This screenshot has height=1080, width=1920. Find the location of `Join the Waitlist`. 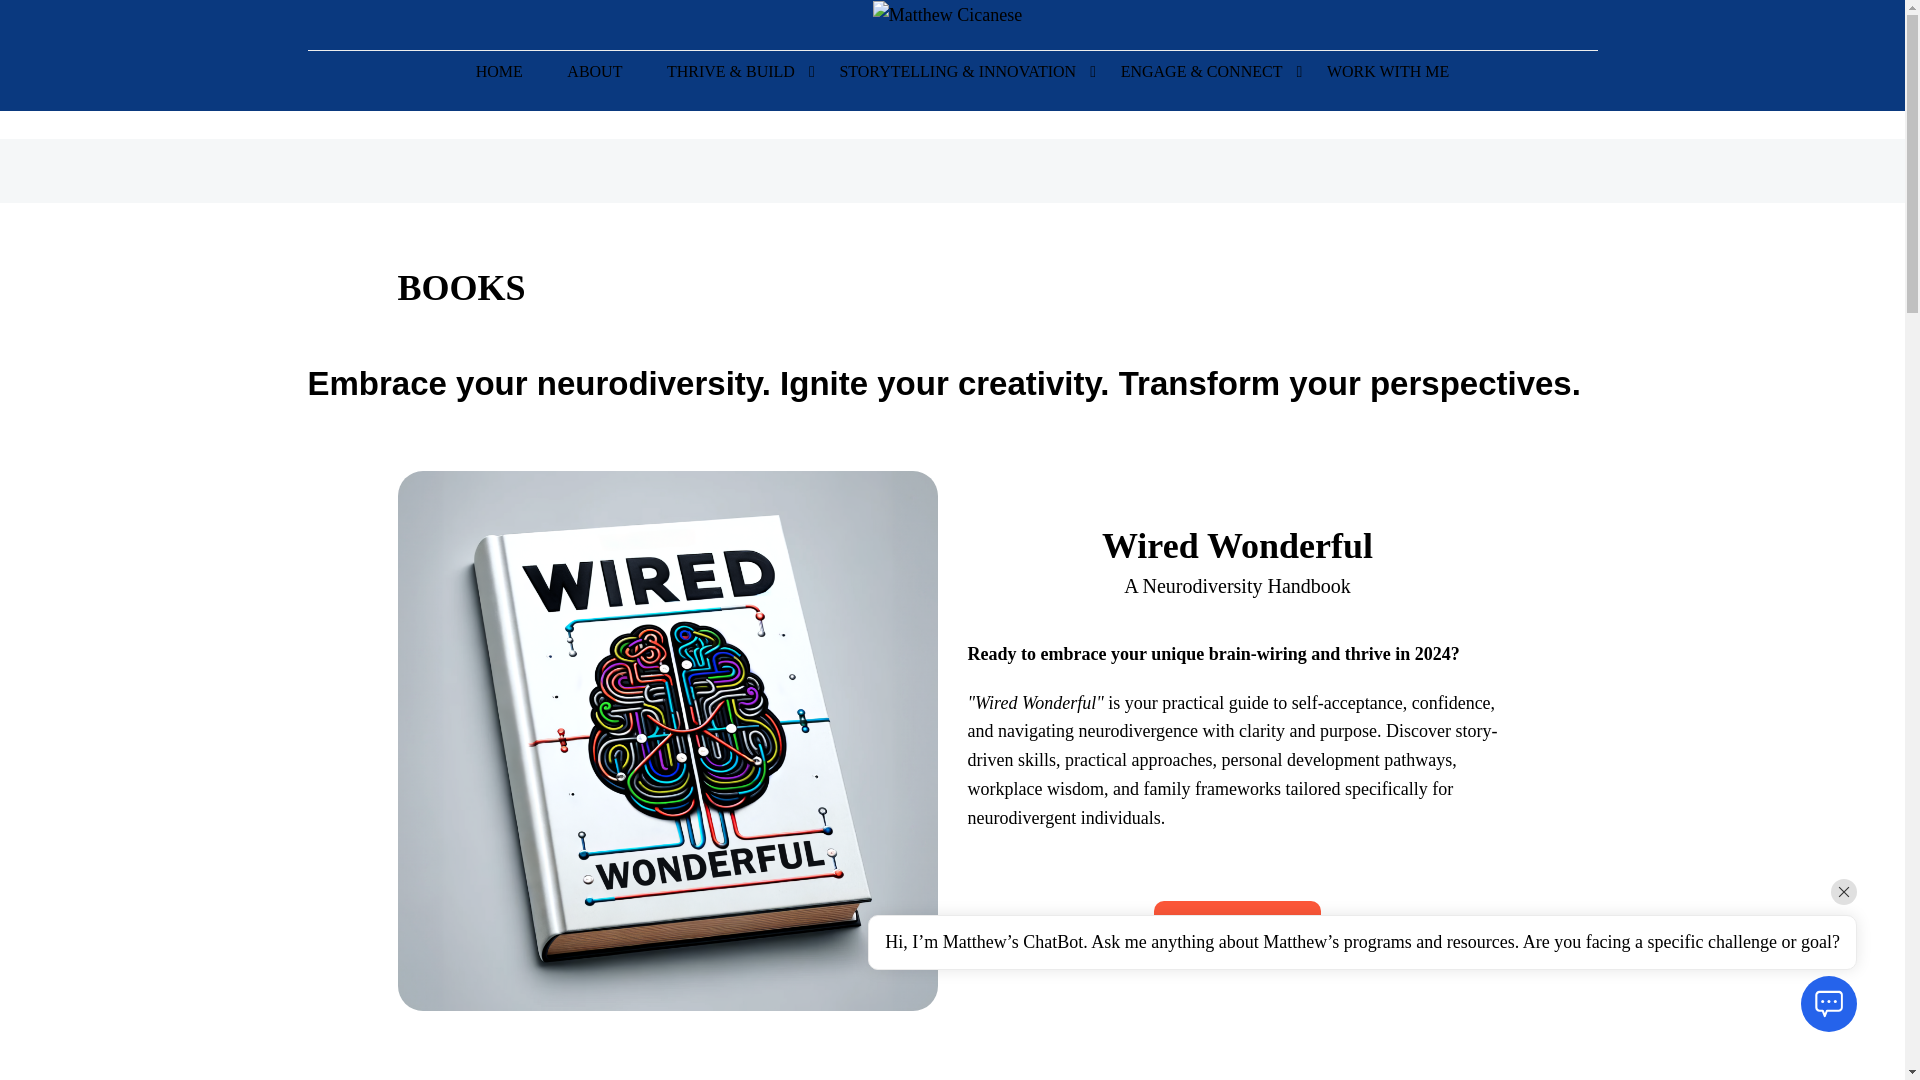

Join the Waitlist is located at coordinates (1236, 930).